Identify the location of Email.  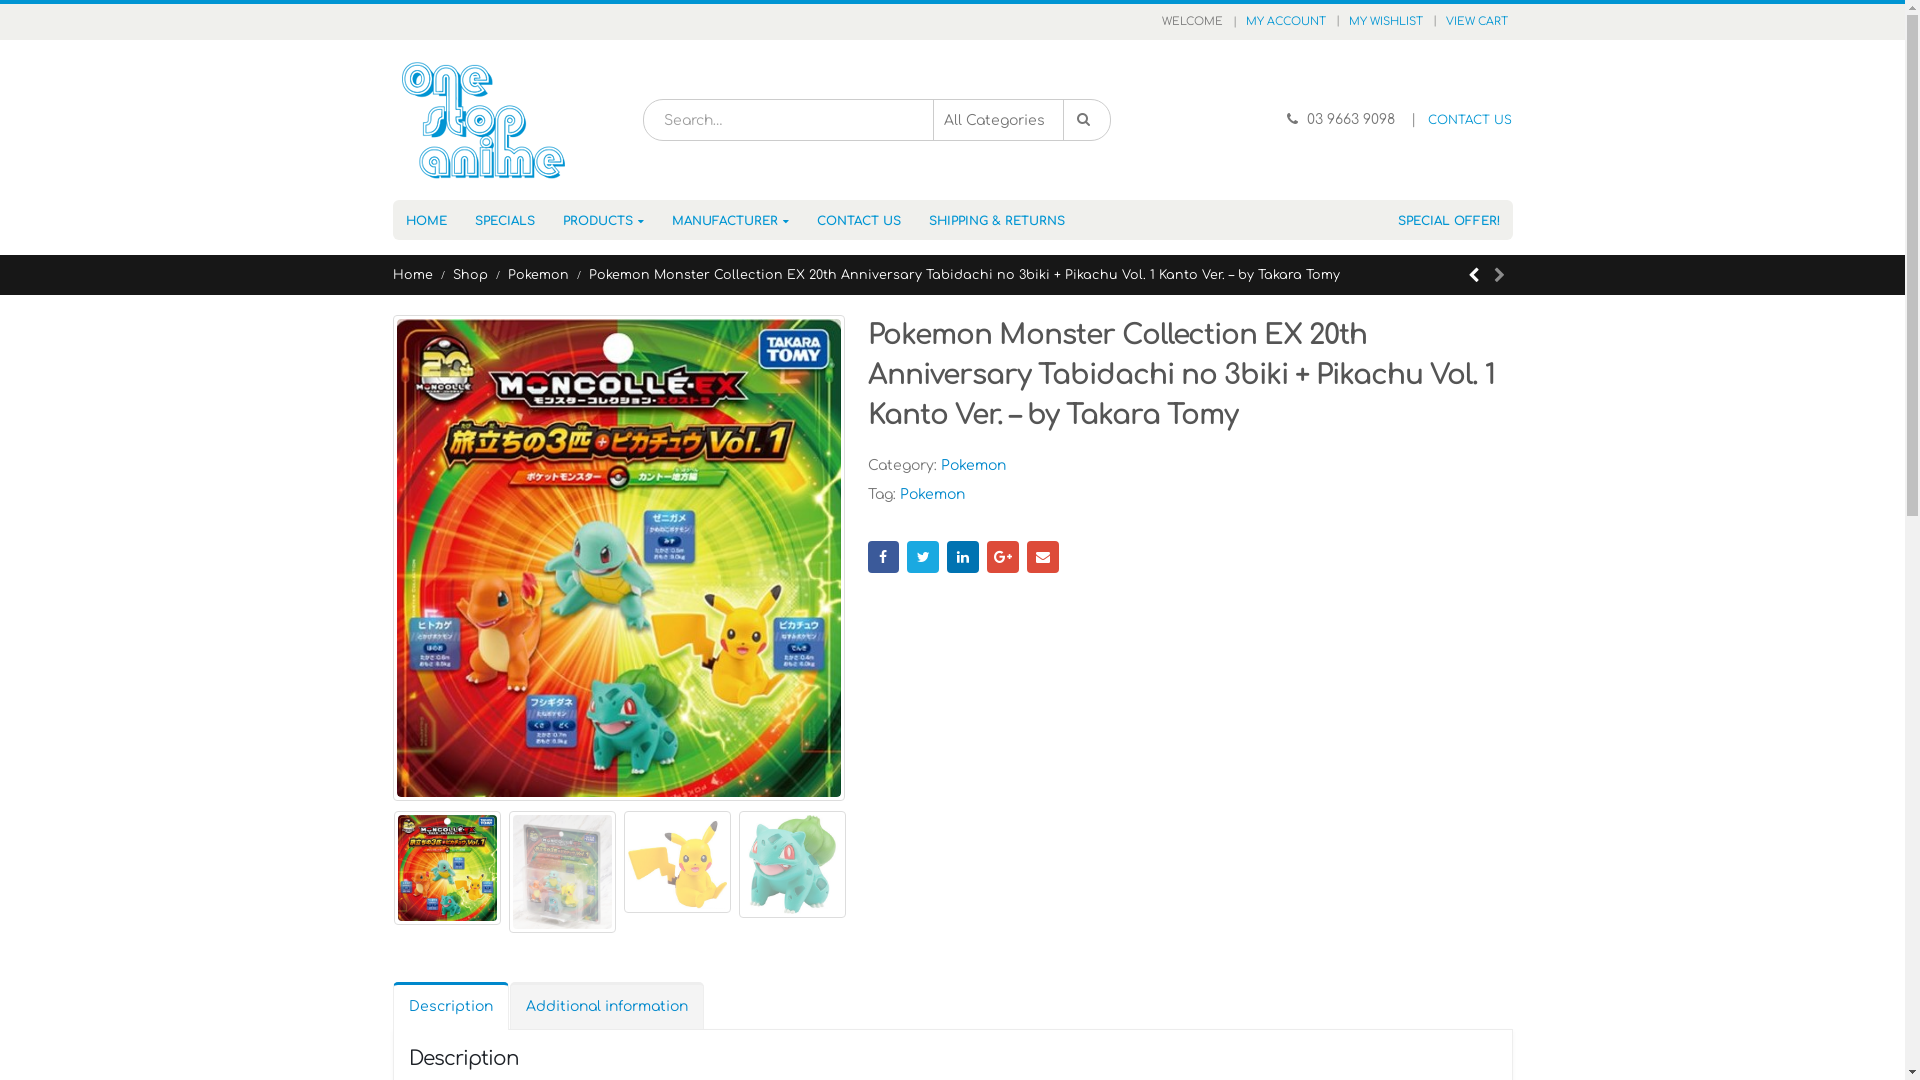
(1043, 557).